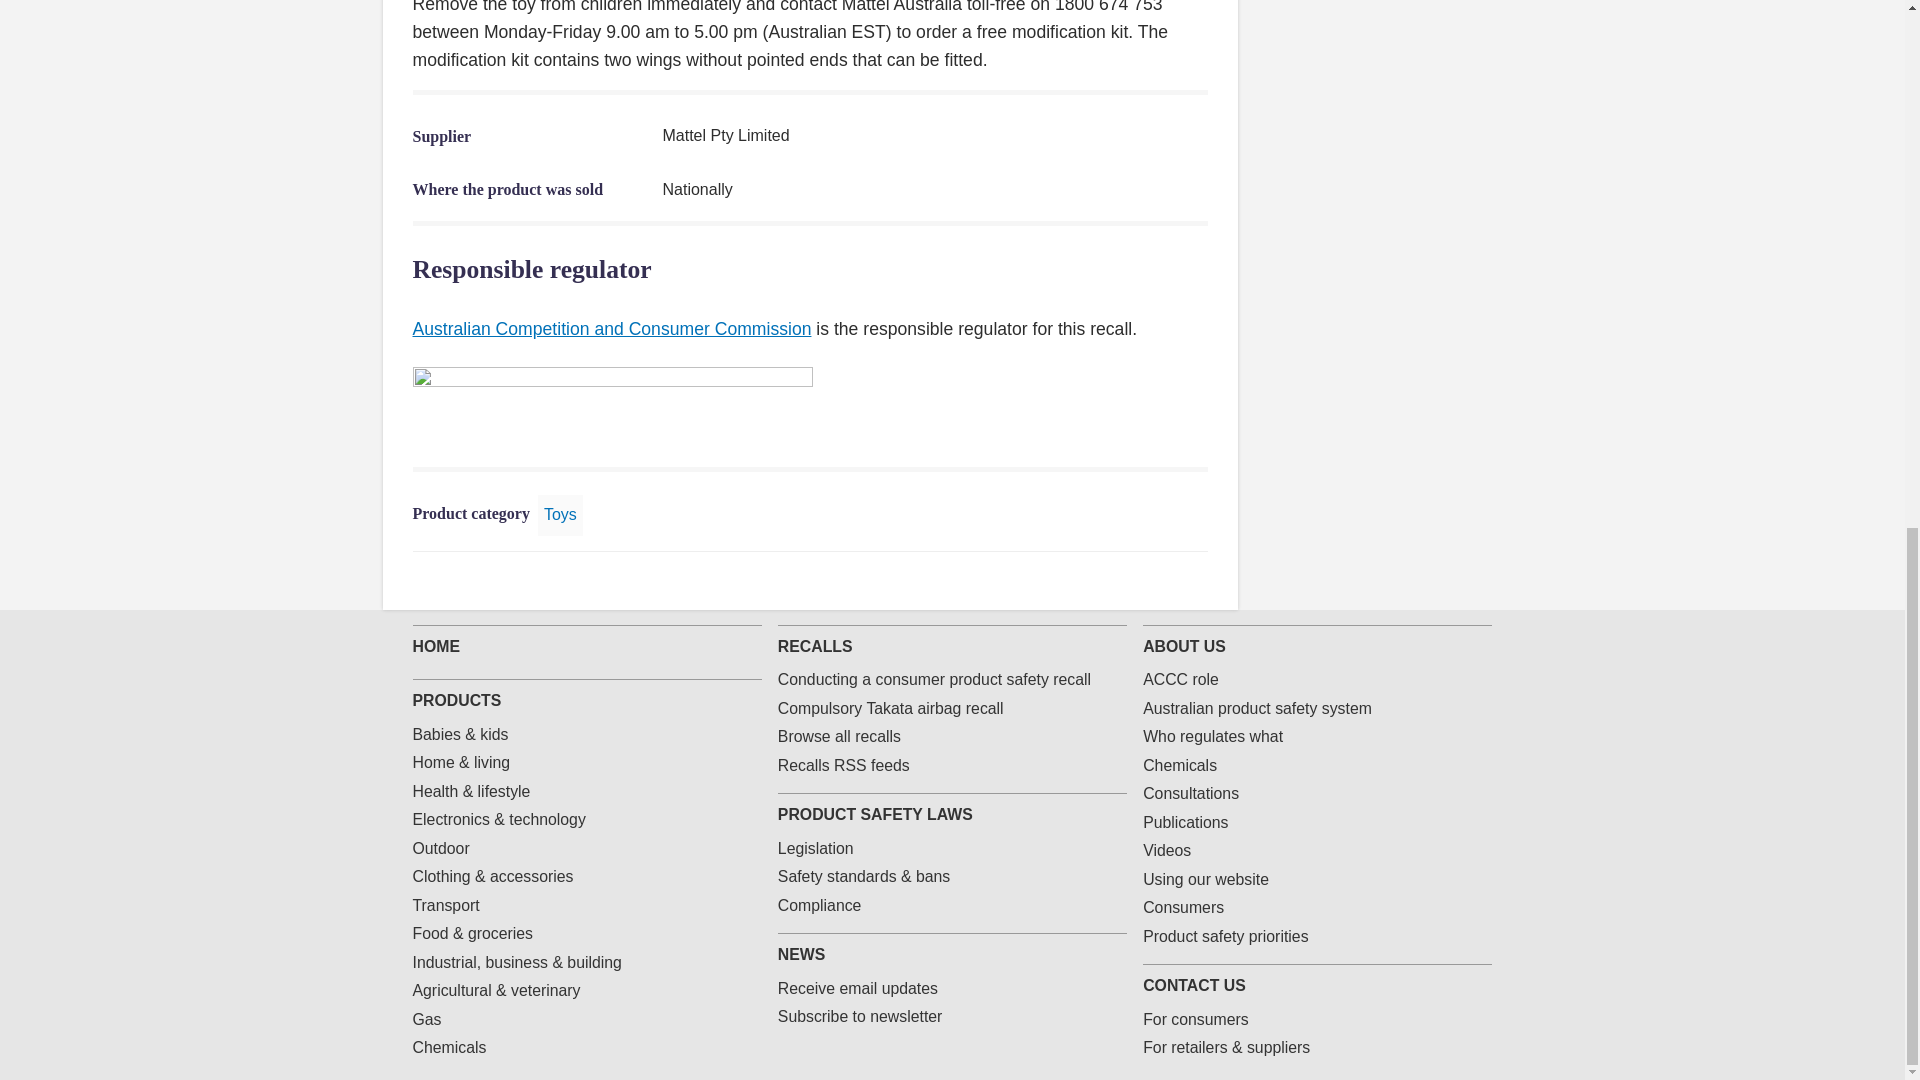 Image resolution: width=1920 pixels, height=1080 pixels. Describe the element at coordinates (1132, 580) in the screenshot. I see `Share on LinkedIn` at that location.